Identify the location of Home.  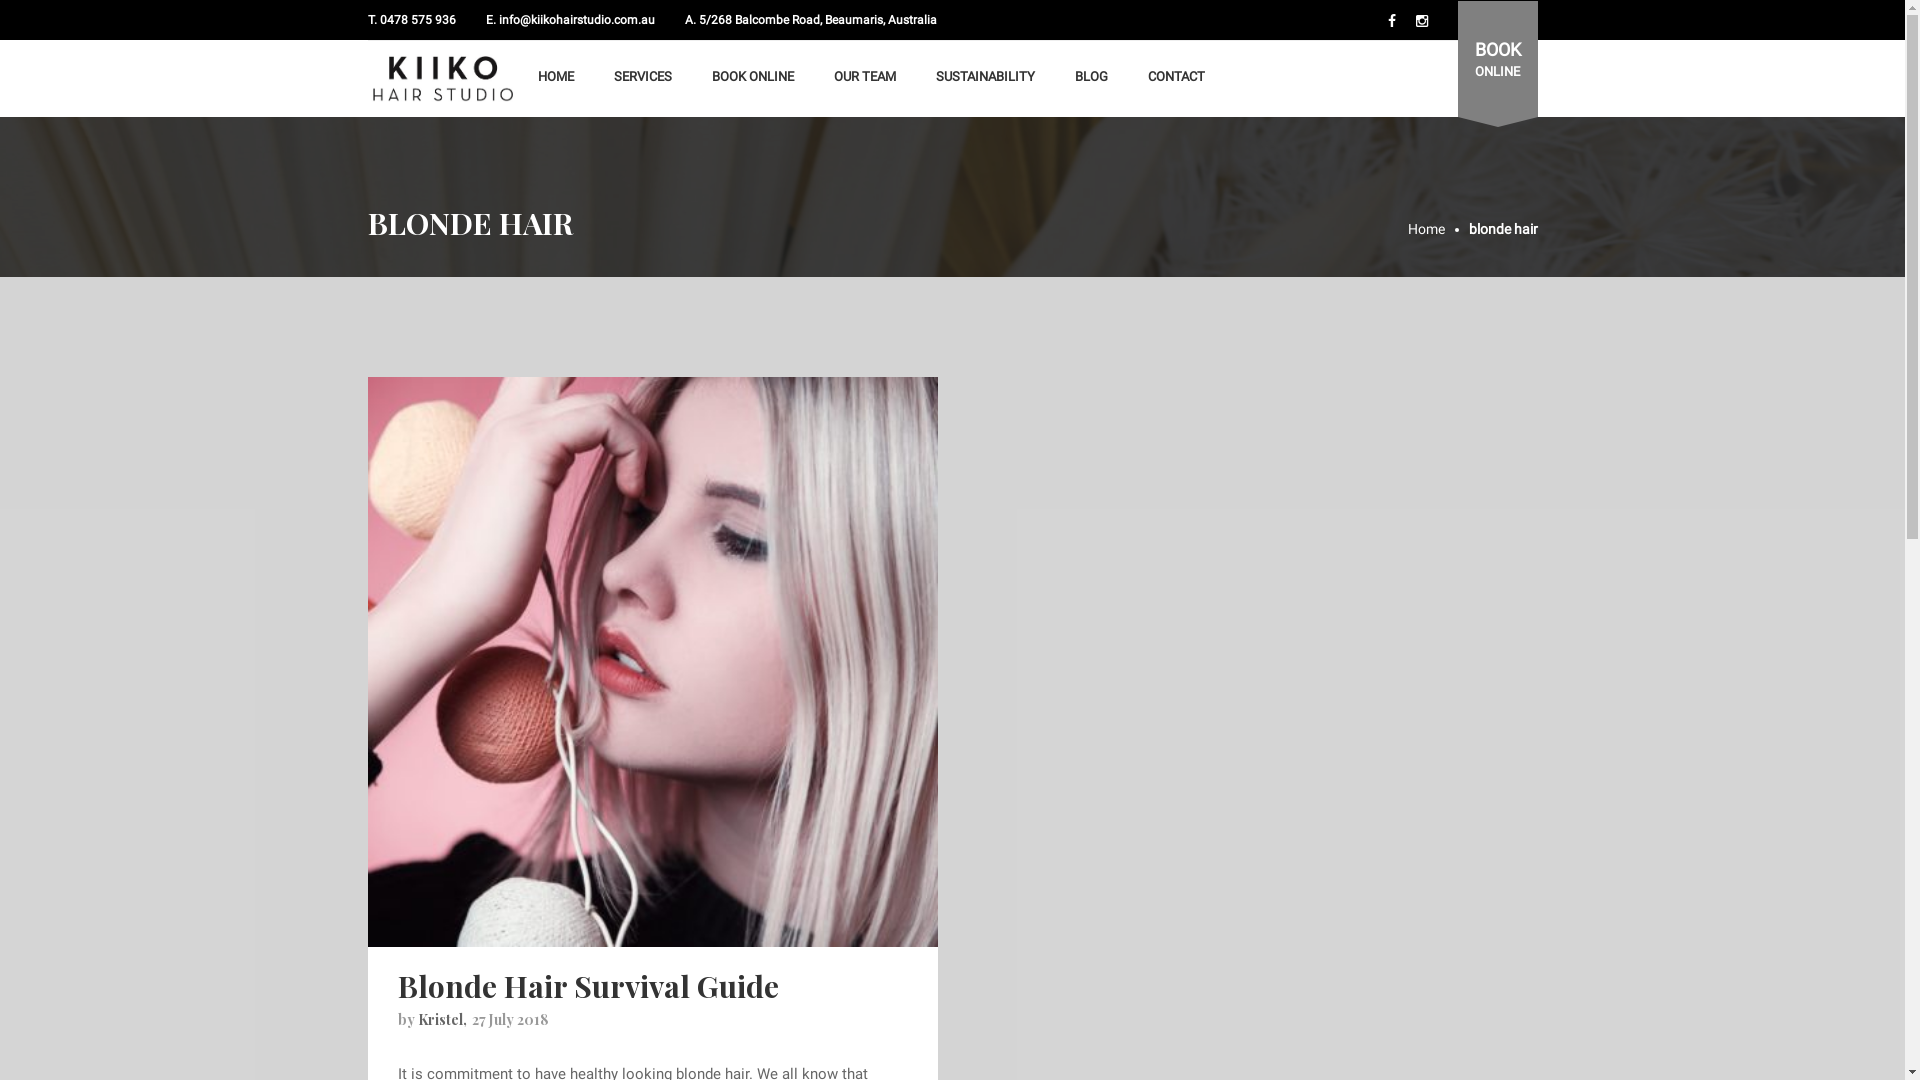
(1438, 230).